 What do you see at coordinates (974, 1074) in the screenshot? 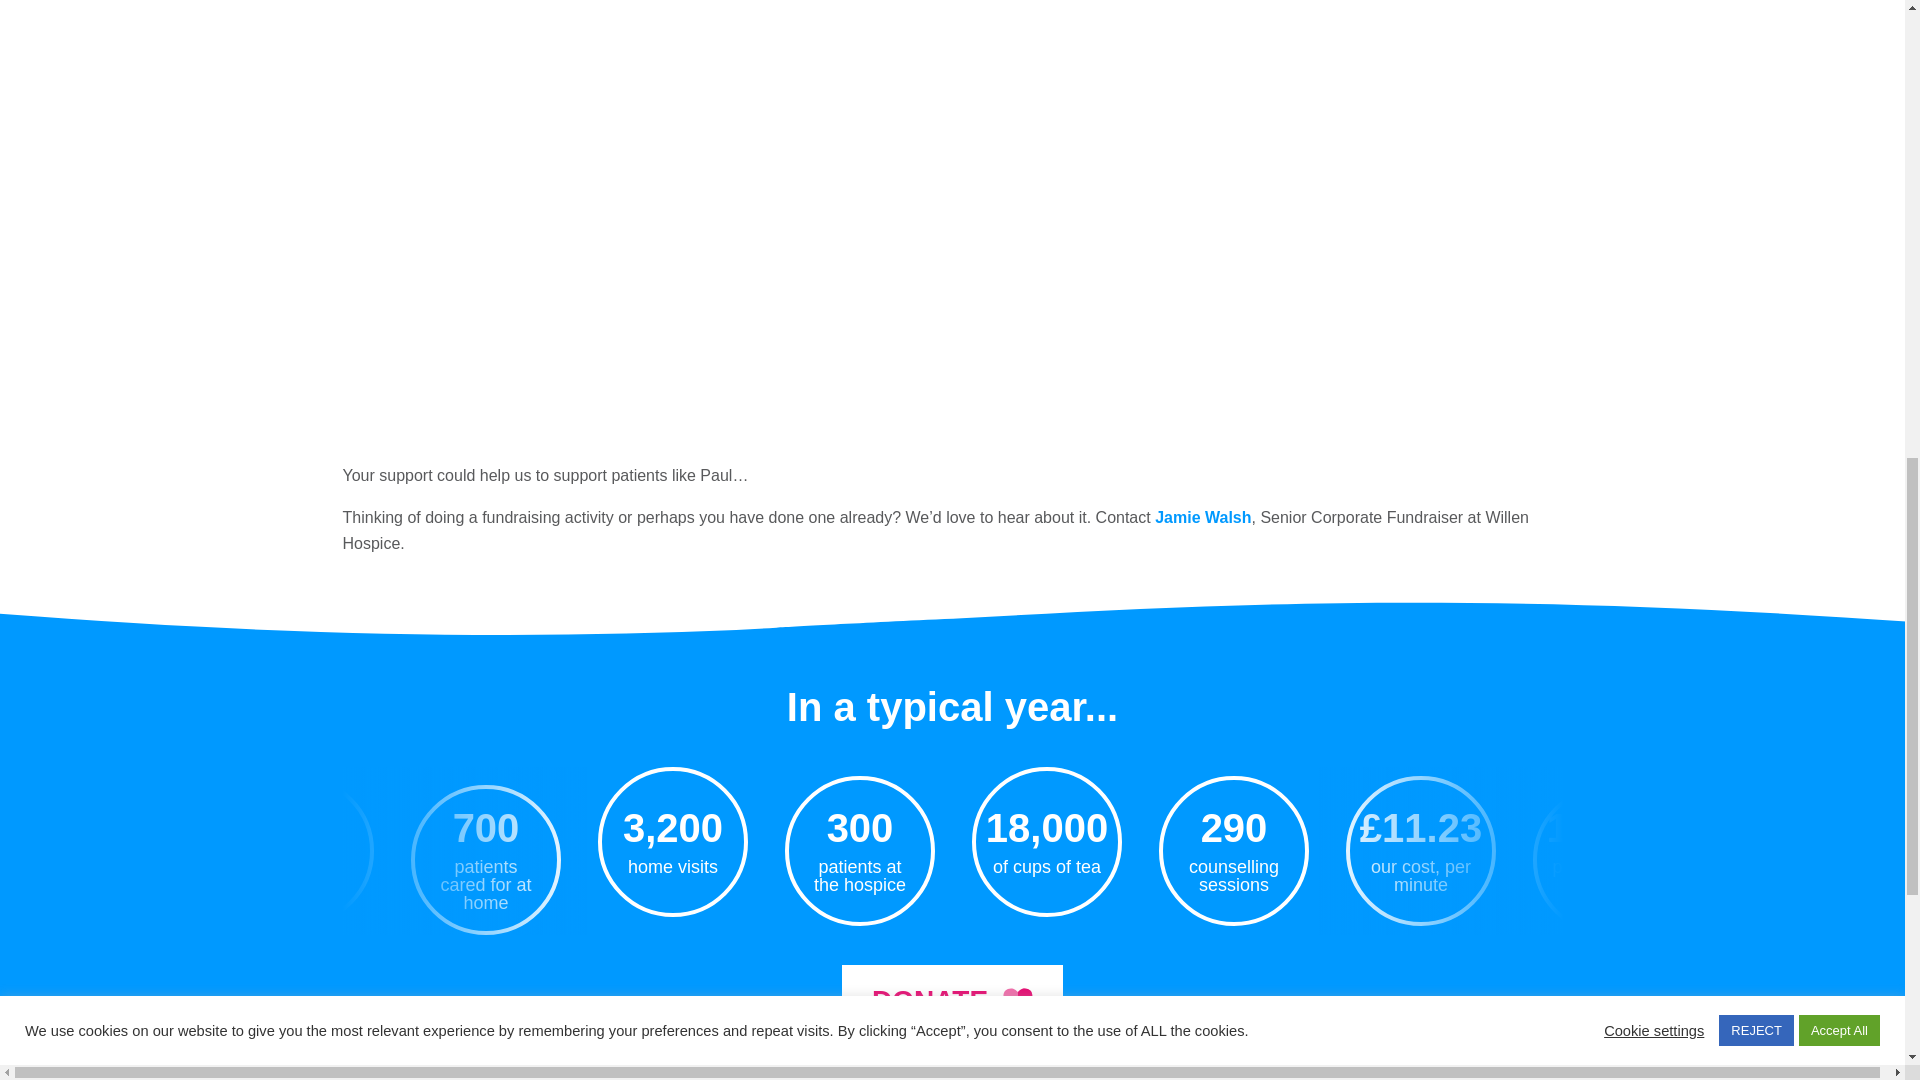
I see `linkedin` at bounding box center [974, 1074].